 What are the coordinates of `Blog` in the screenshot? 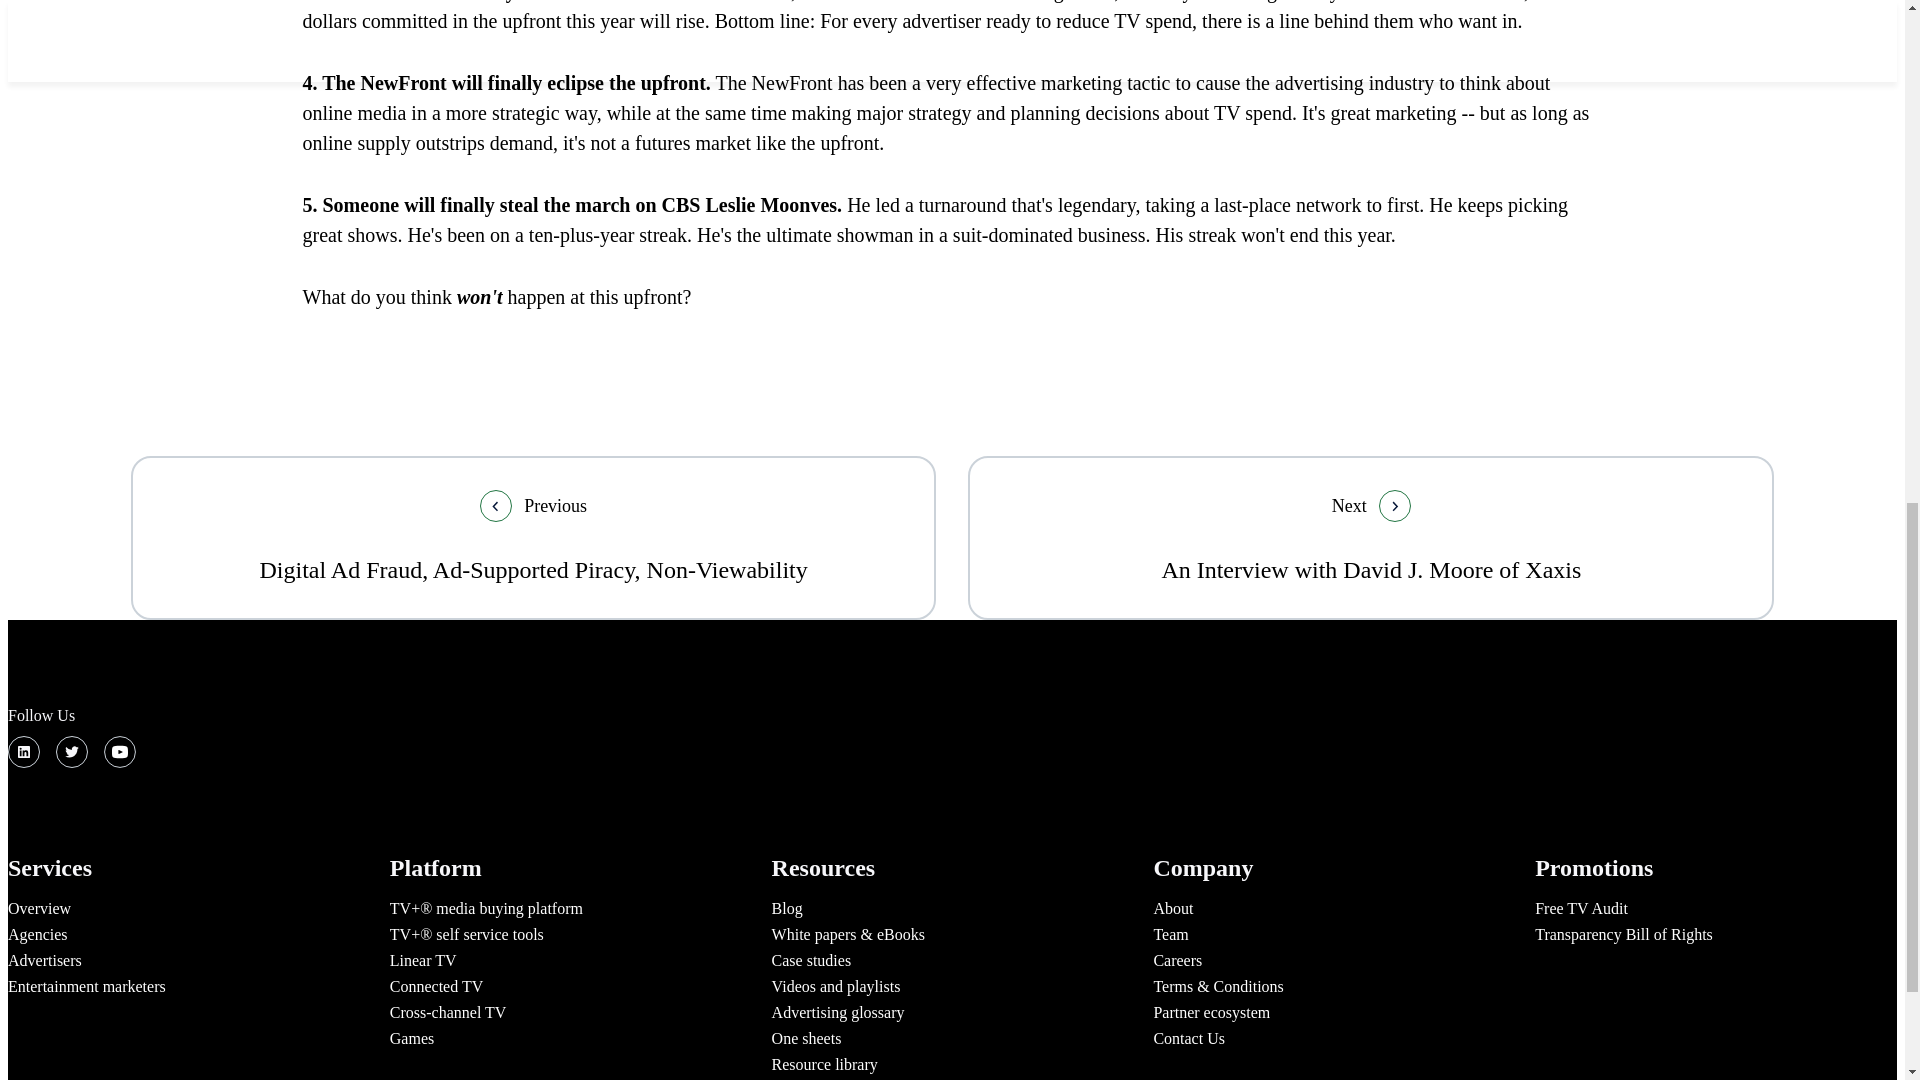 It's located at (72, 751).